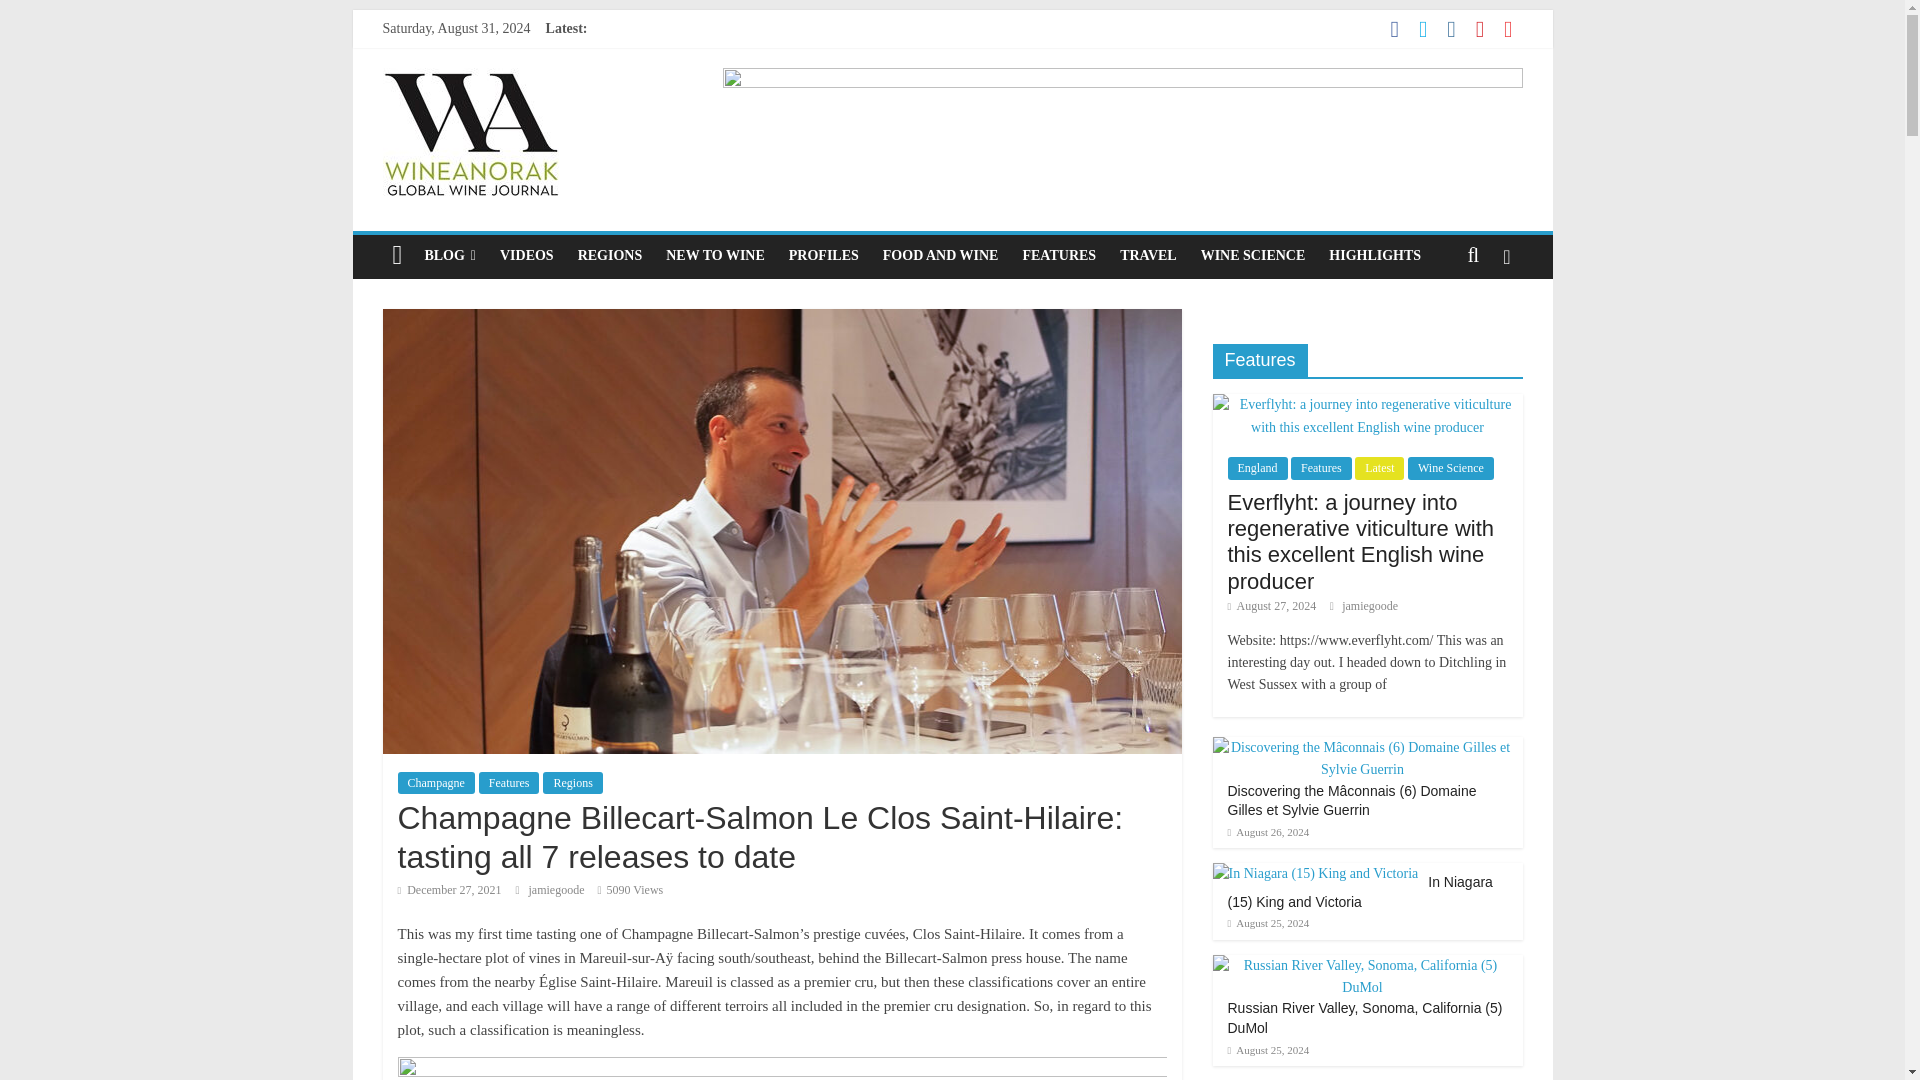 This screenshot has height=1080, width=1920. What do you see at coordinates (449, 890) in the screenshot?
I see `December 27, 2021` at bounding box center [449, 890].